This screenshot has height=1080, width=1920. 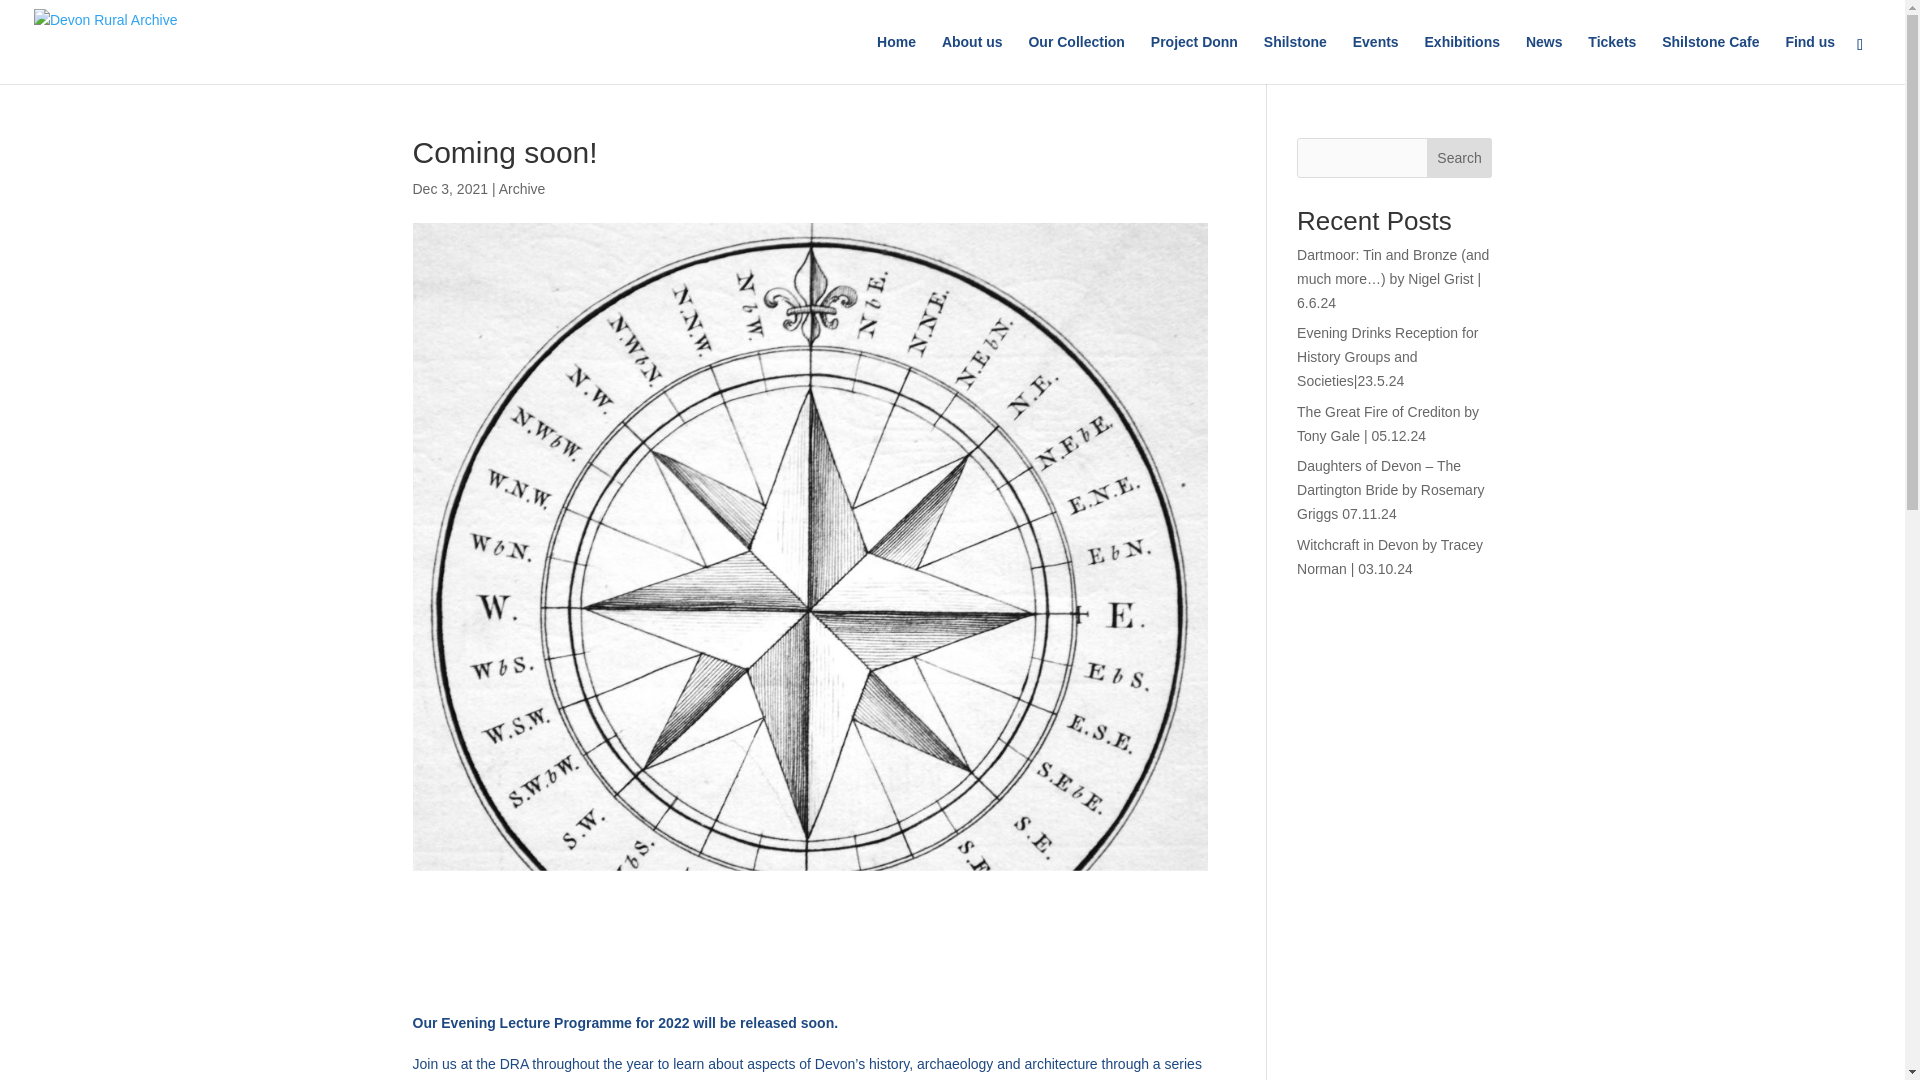 What do you see at coordinates (1376, 59) in the screenshot?
I see `Events` at bounding box center [1376, 59].